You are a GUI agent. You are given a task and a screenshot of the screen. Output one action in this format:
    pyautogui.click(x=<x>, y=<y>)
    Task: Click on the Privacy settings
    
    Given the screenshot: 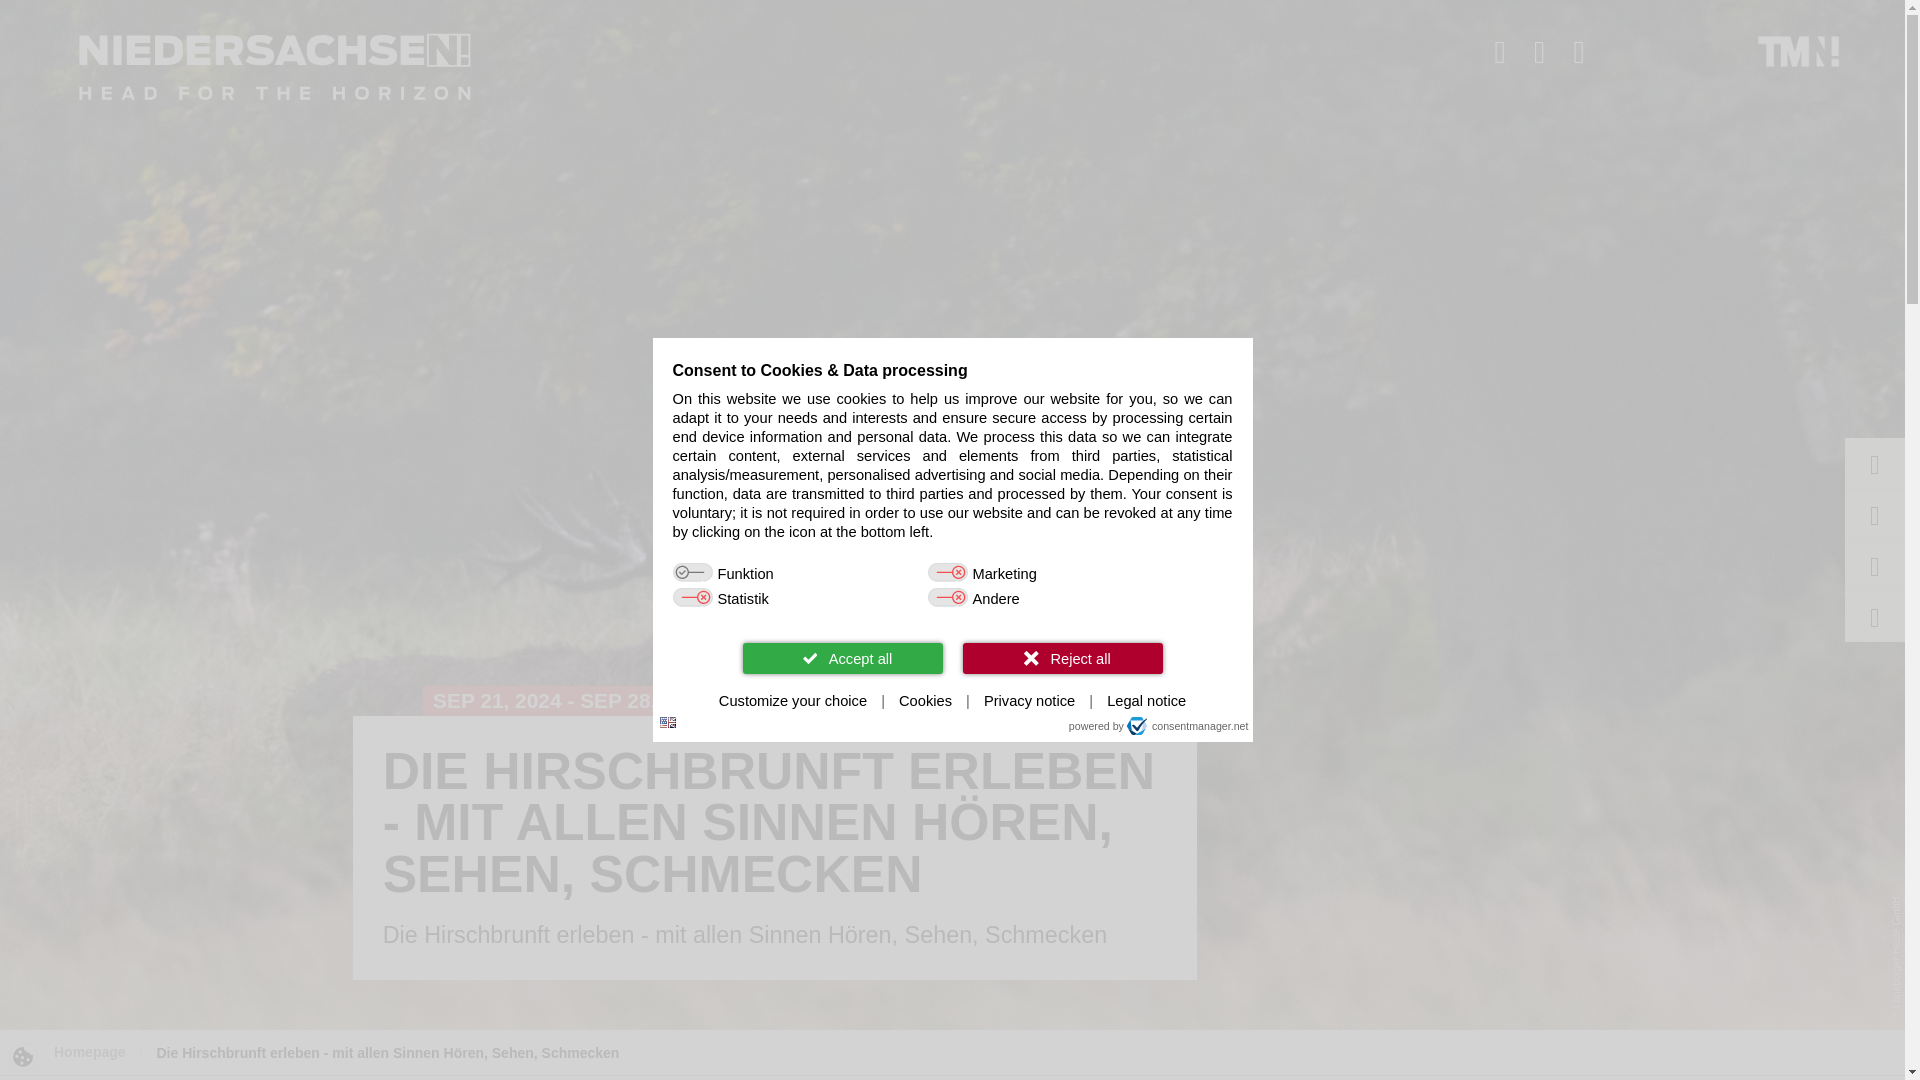 What is the action you would take?
    pyautogui.click(x=22, y=1056)
    